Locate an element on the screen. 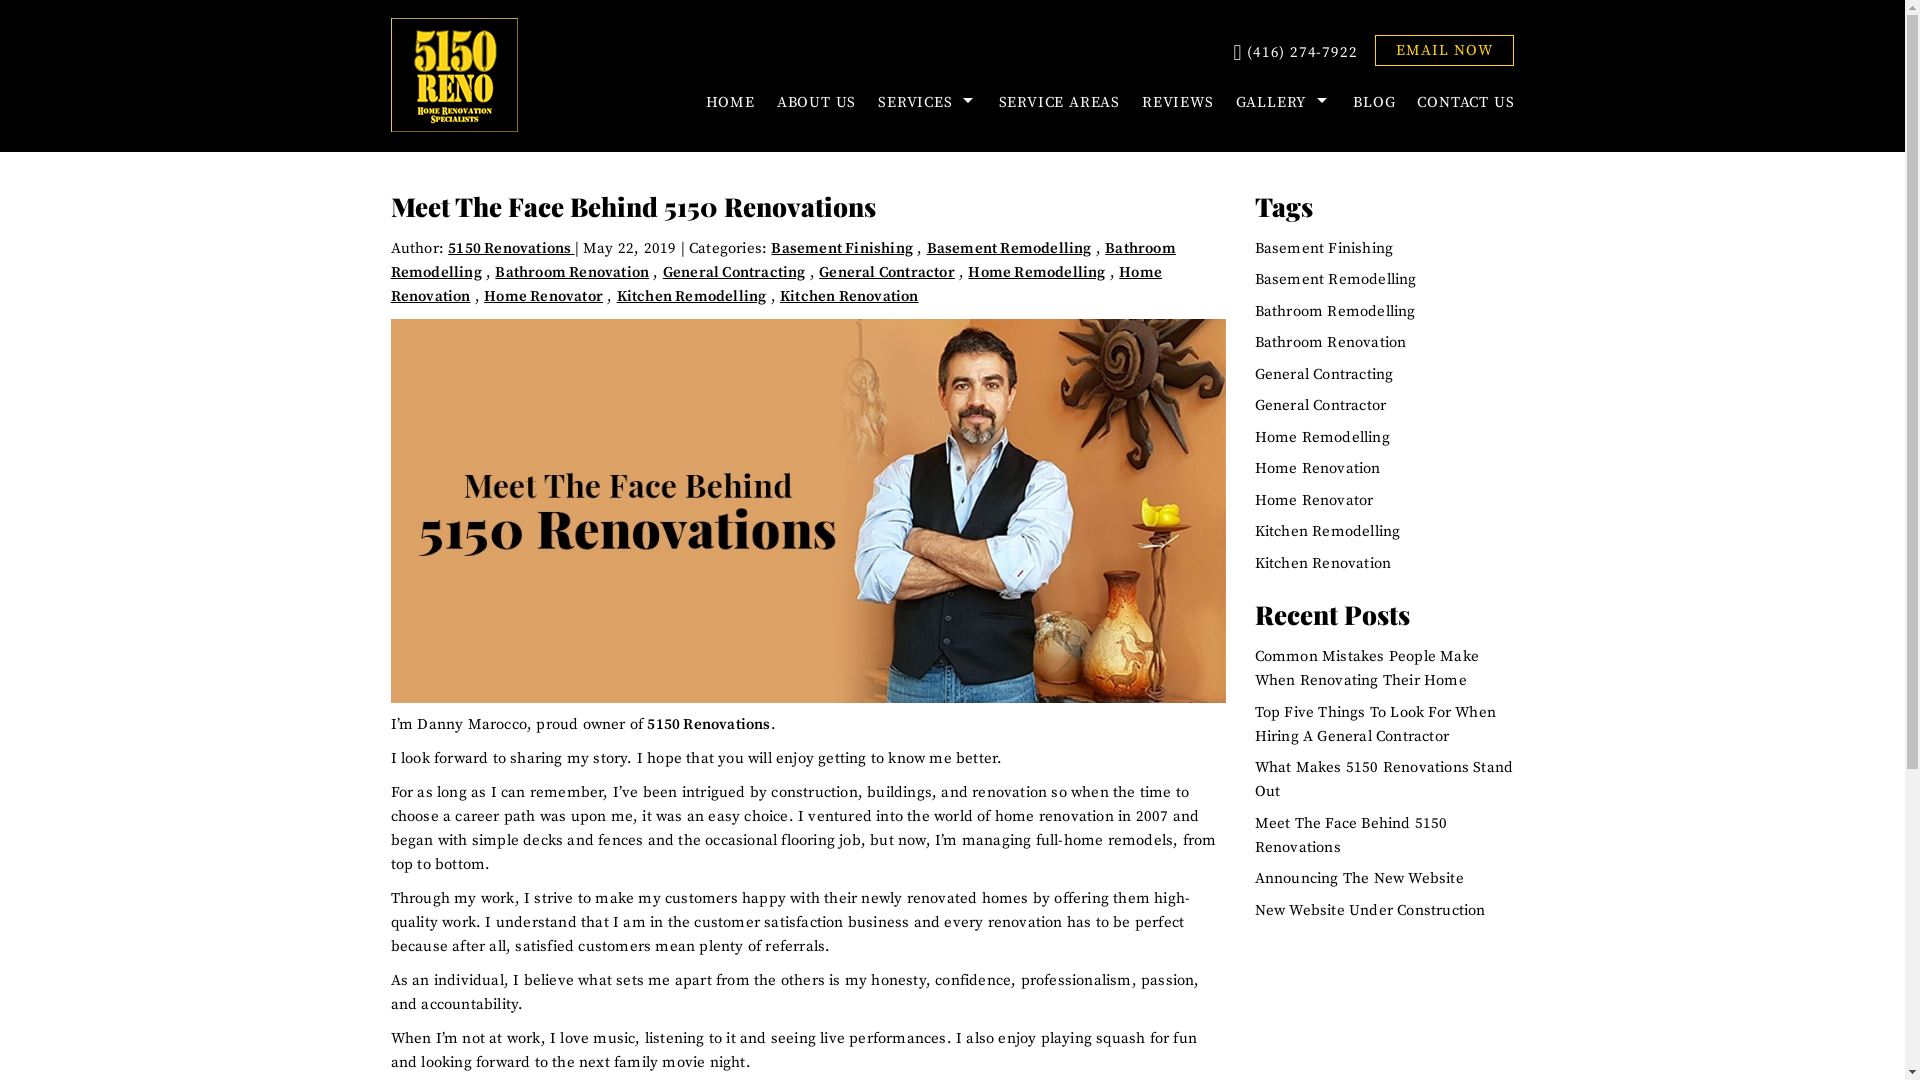 The height and width of the screenshot is (1080, 1920). SERVICES is located at coordinates (927, 102).